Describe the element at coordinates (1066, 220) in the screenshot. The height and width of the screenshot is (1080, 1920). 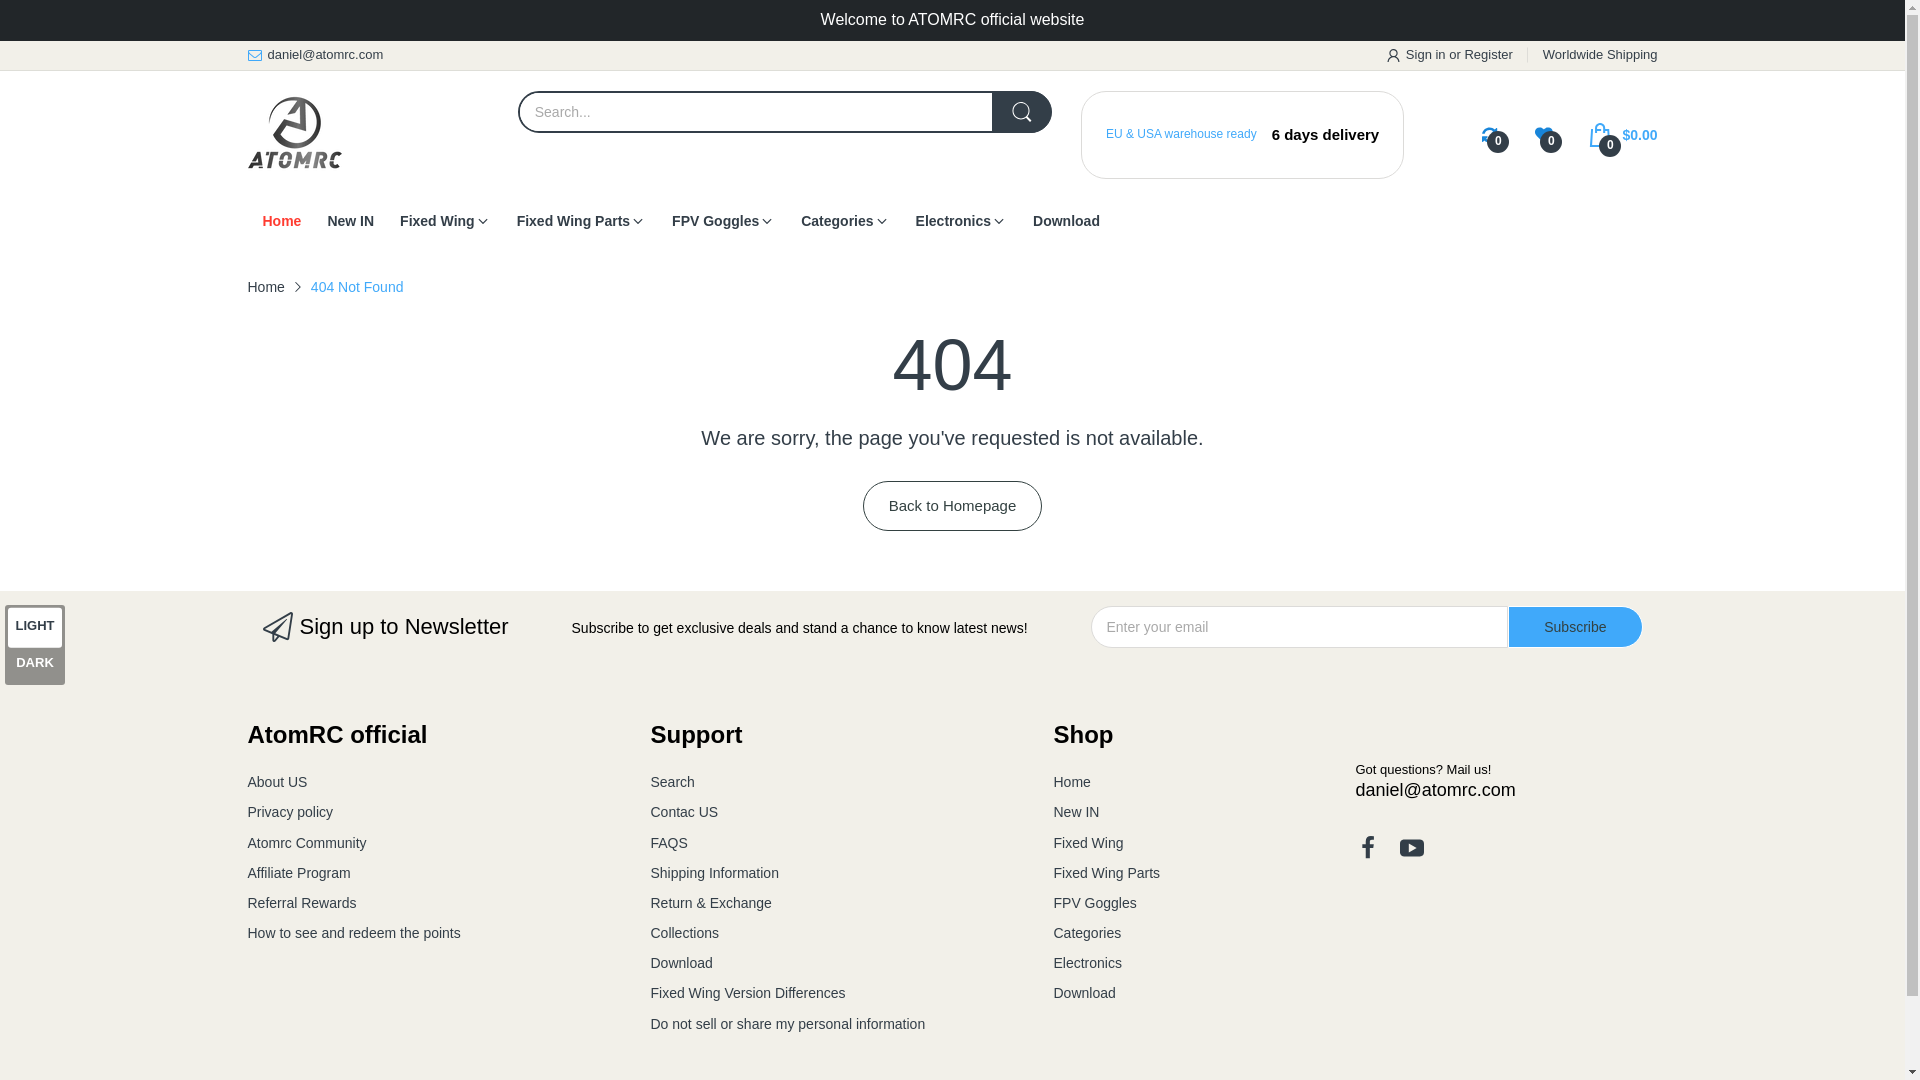
I see `Download` at that location.